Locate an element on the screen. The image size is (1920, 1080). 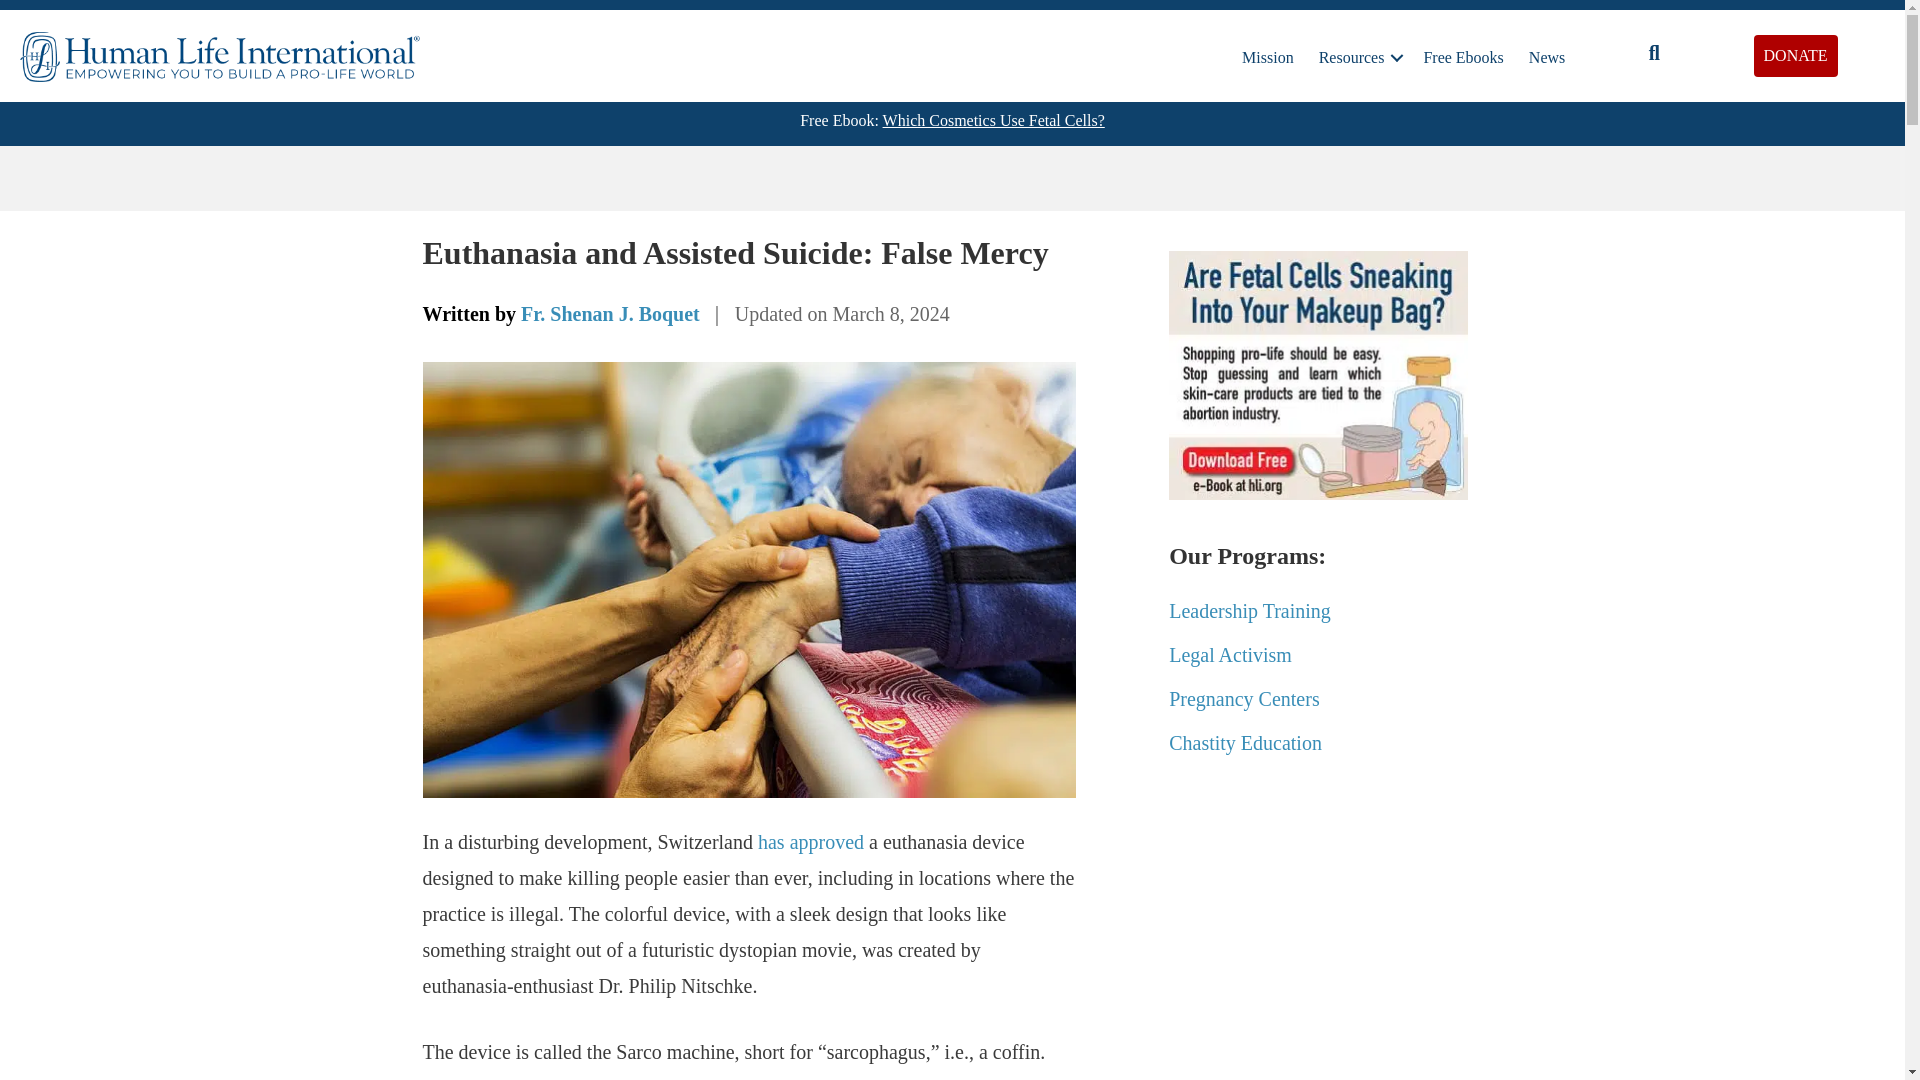
Fr. Shenan J. Boquet is located at coordinates (610, 314).